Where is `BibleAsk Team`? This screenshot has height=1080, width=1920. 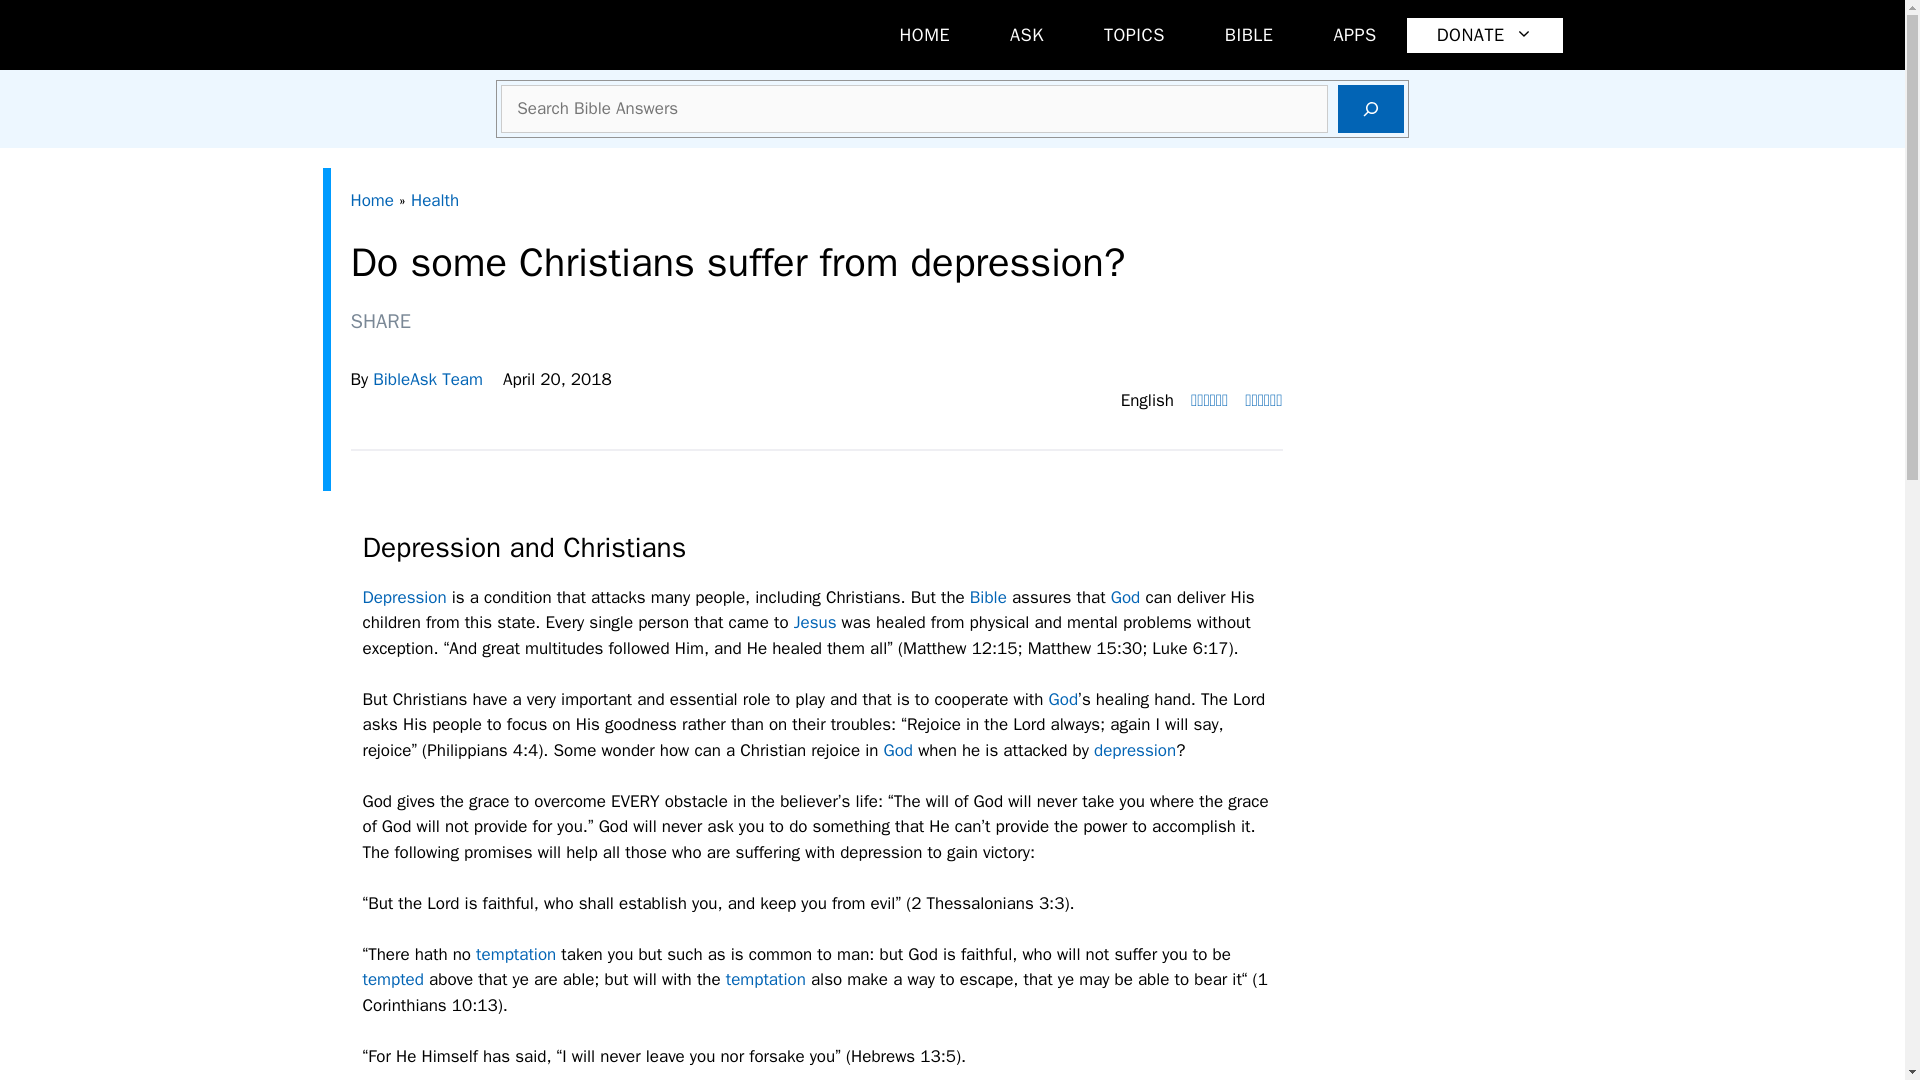 BibleAsk Team is located at coordinates (428, 378).